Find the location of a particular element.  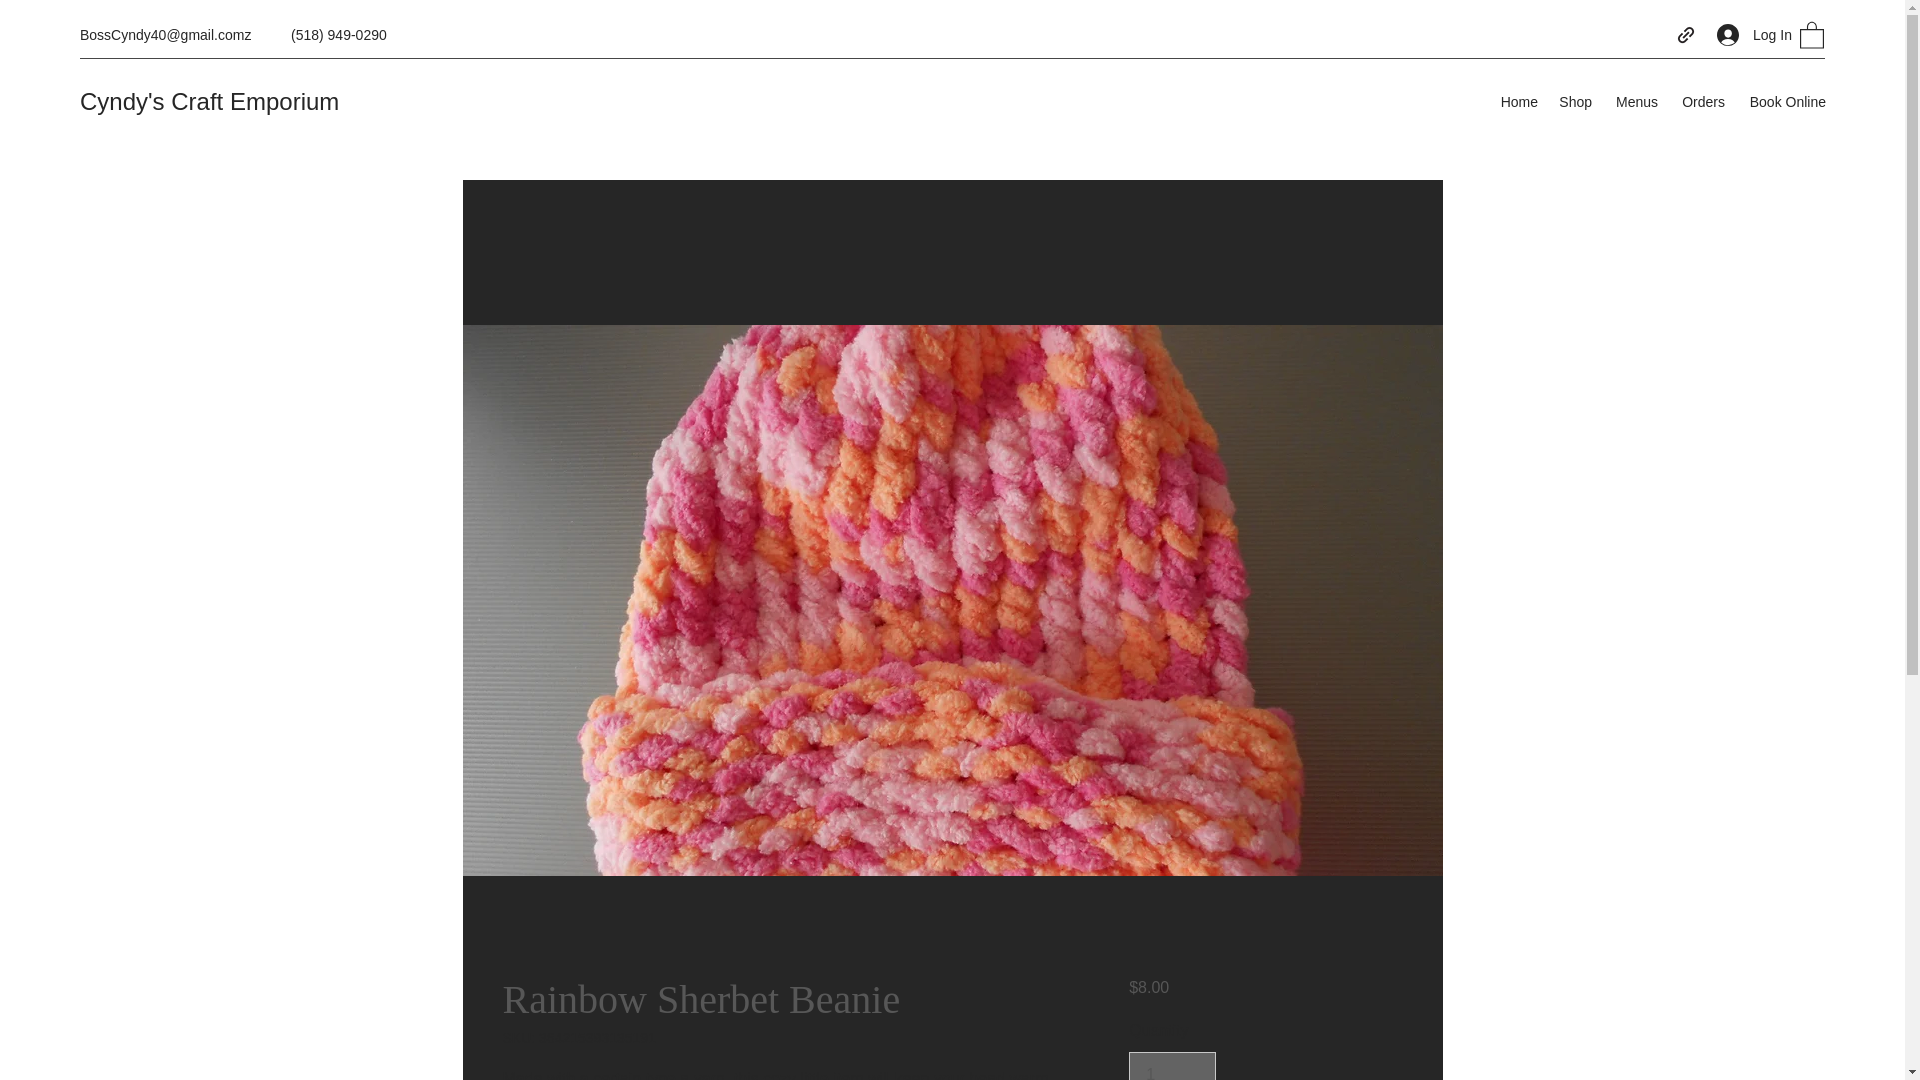

Menus is located at coordinates (1634, 102).